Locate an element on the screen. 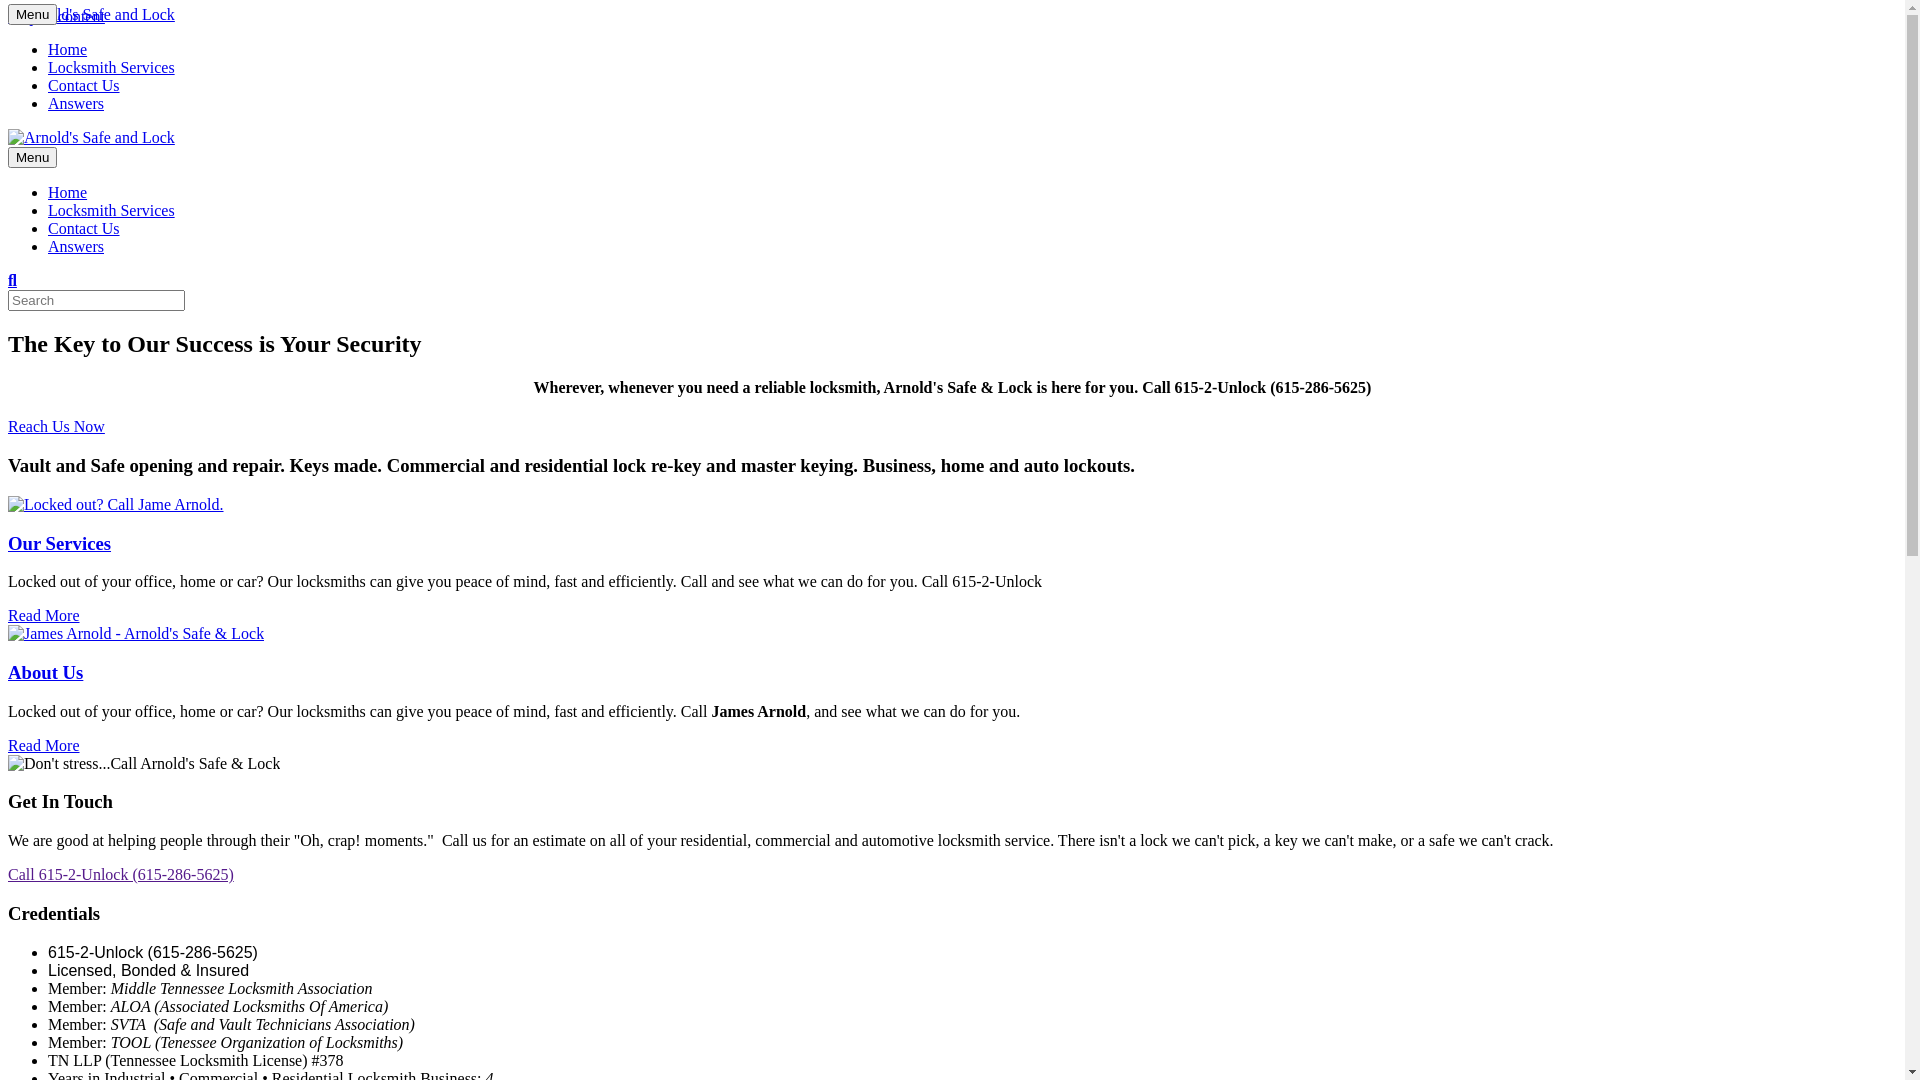  Home is located at coordinates (68, 192).